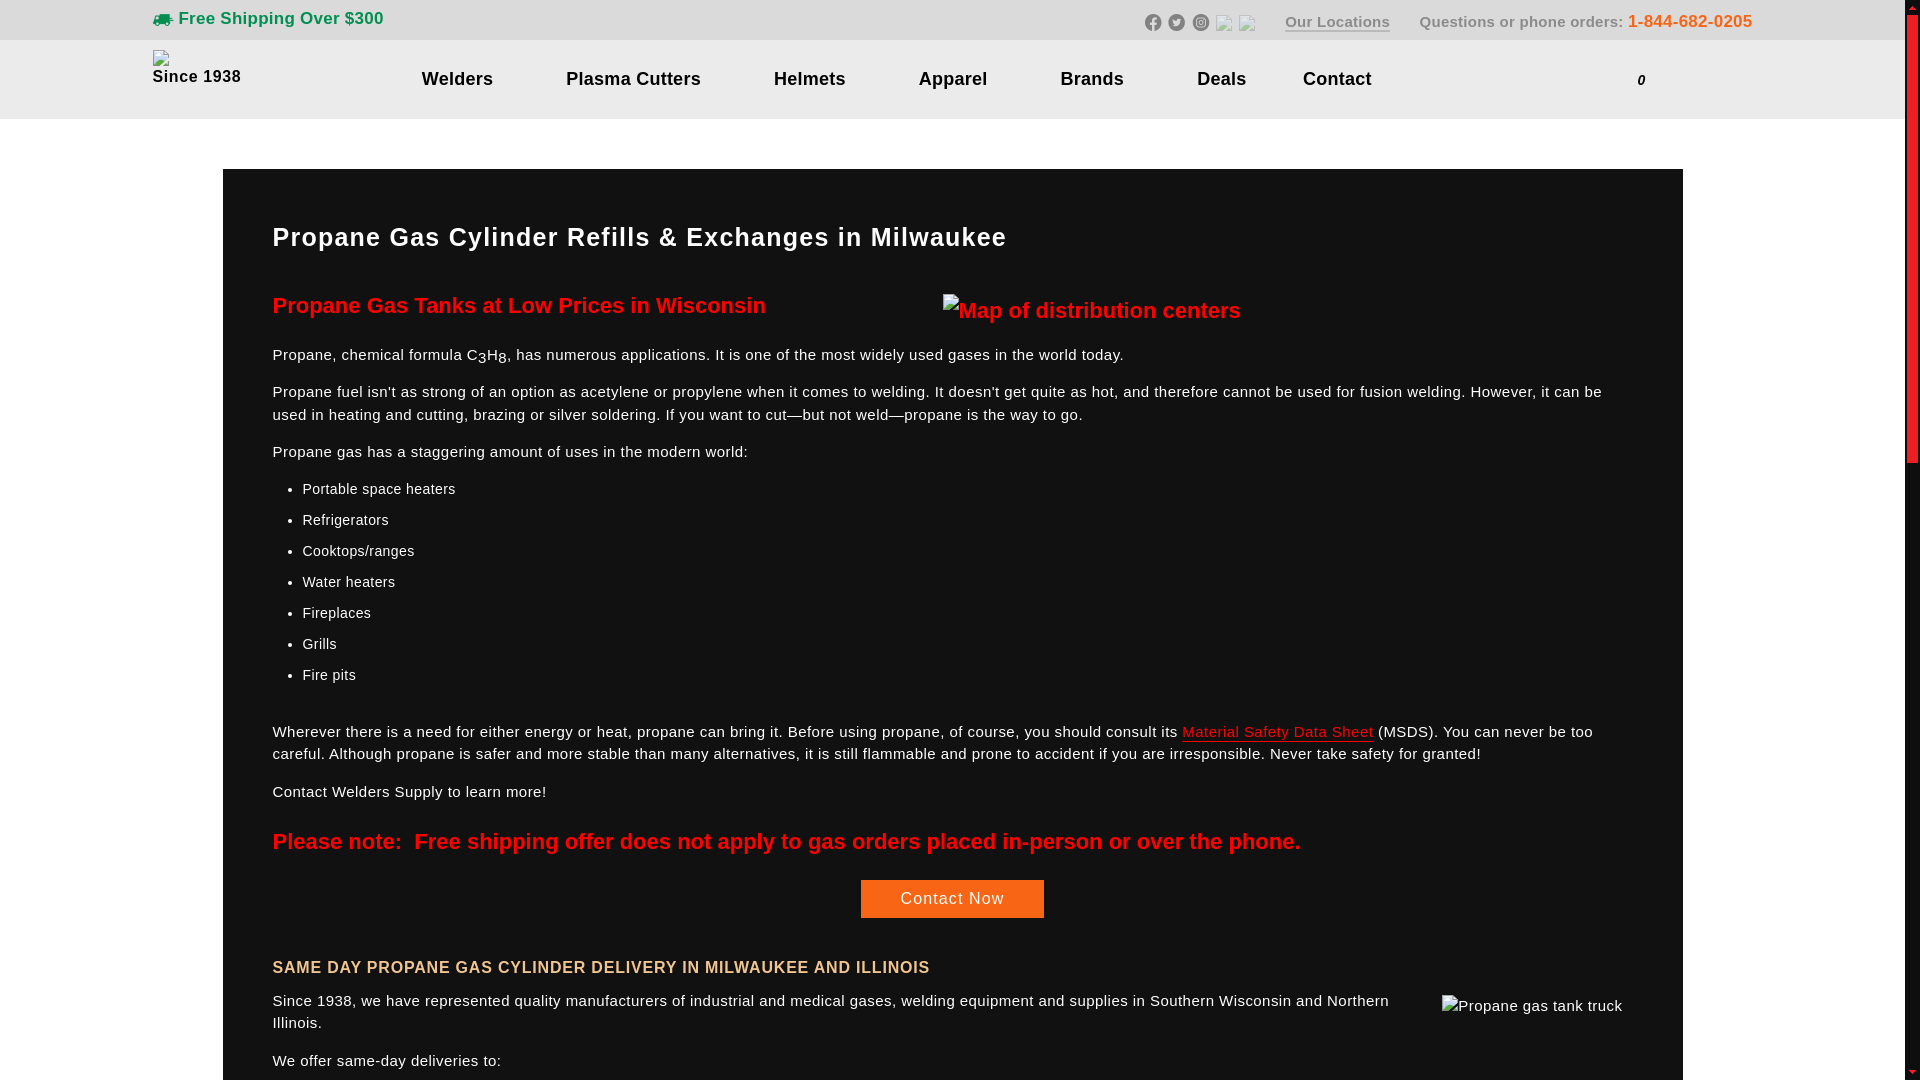  What do you see at coordinates (458, 78) in the screenshot?
I see `Welders` at bounding box center [458, 78].